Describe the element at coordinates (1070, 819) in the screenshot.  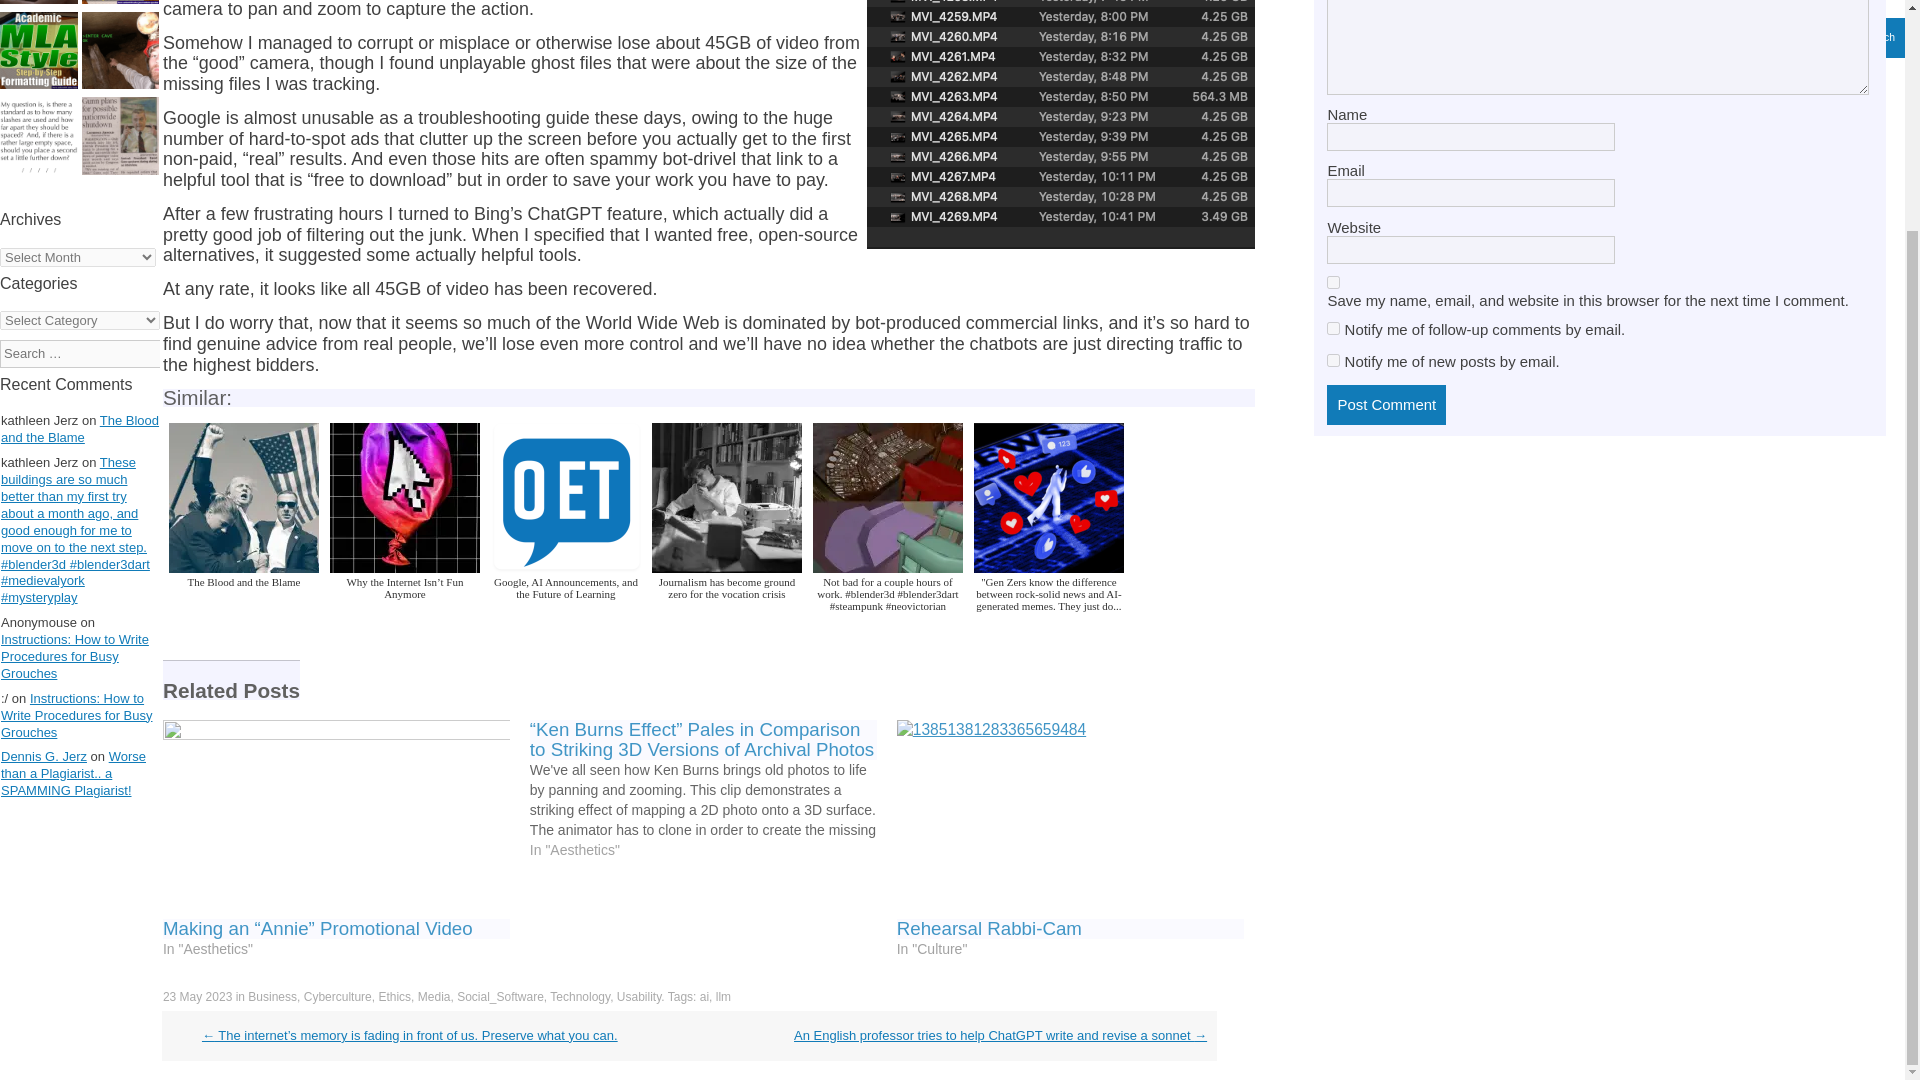
I see `Rehearsal Rabbi-Cam` at that location.